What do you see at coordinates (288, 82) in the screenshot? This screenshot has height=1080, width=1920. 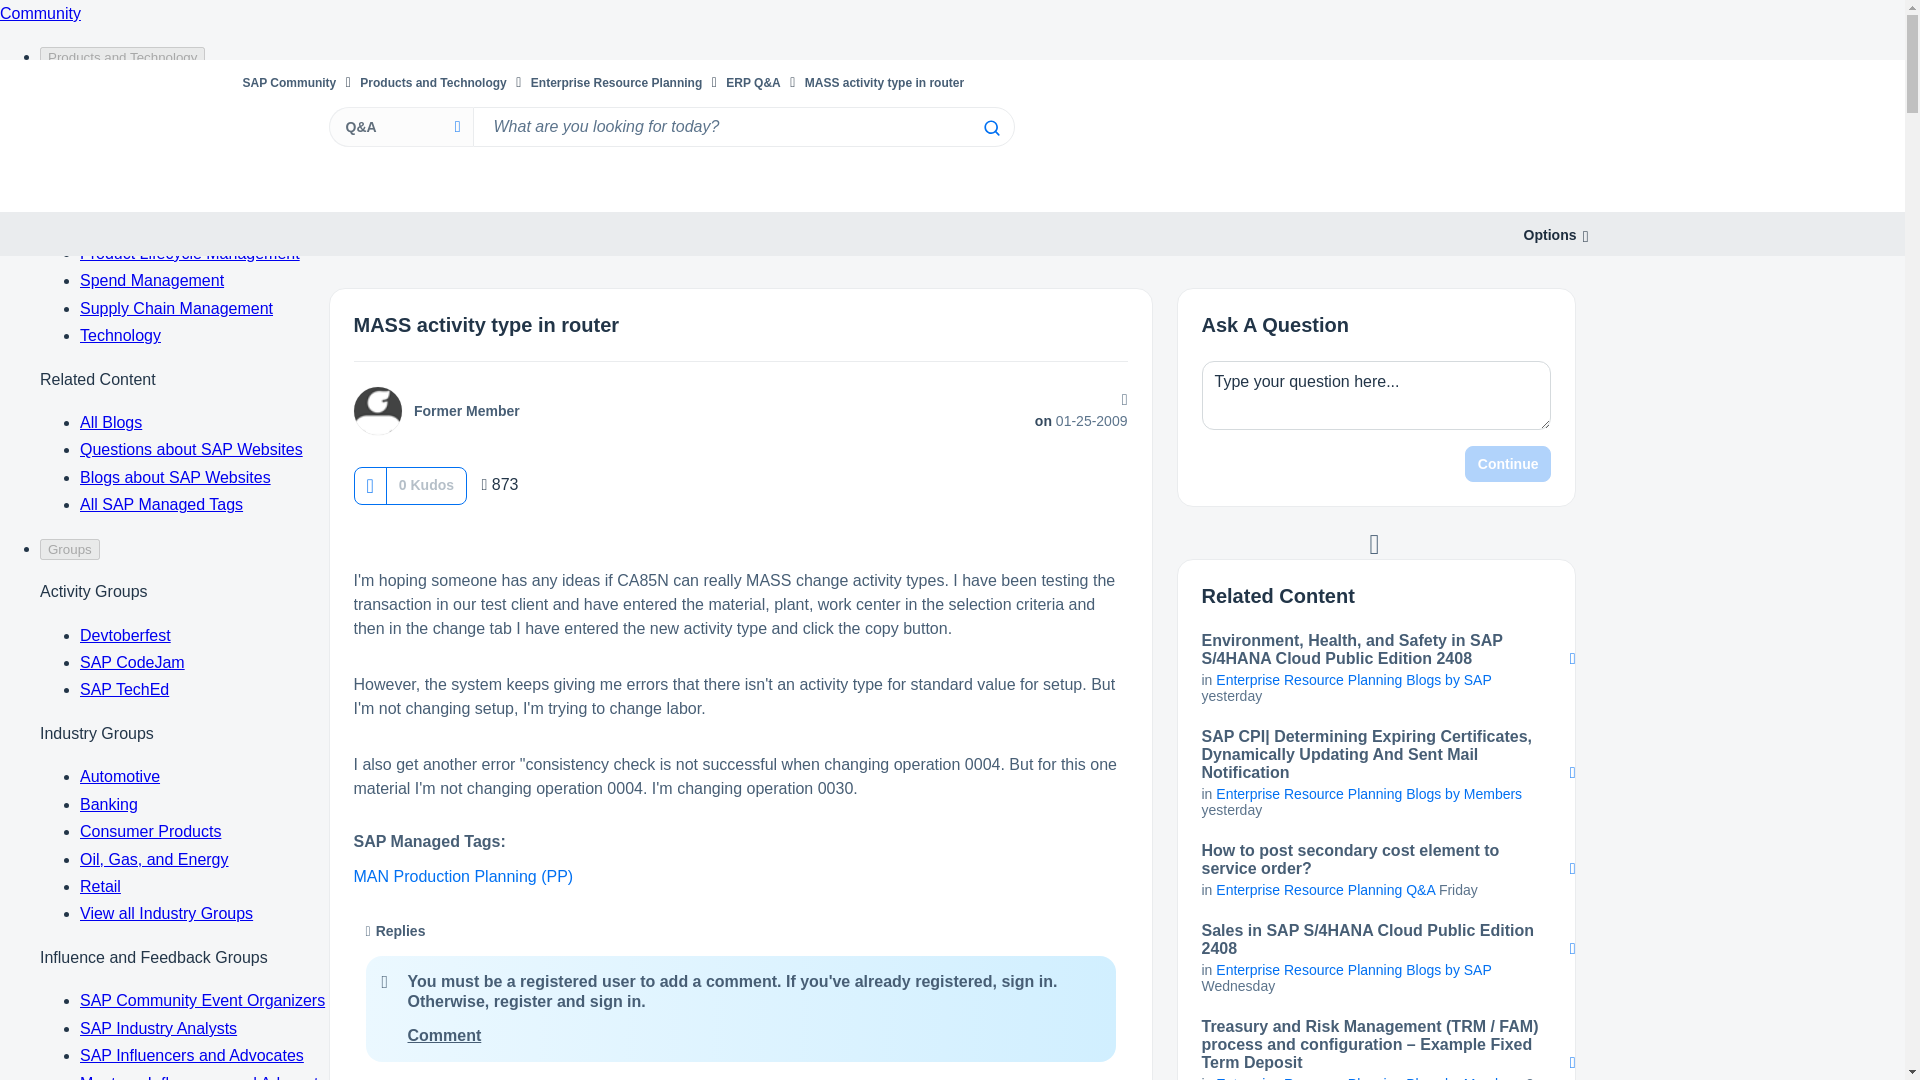 I see `SAP Community` at bounding box center [288, 82].